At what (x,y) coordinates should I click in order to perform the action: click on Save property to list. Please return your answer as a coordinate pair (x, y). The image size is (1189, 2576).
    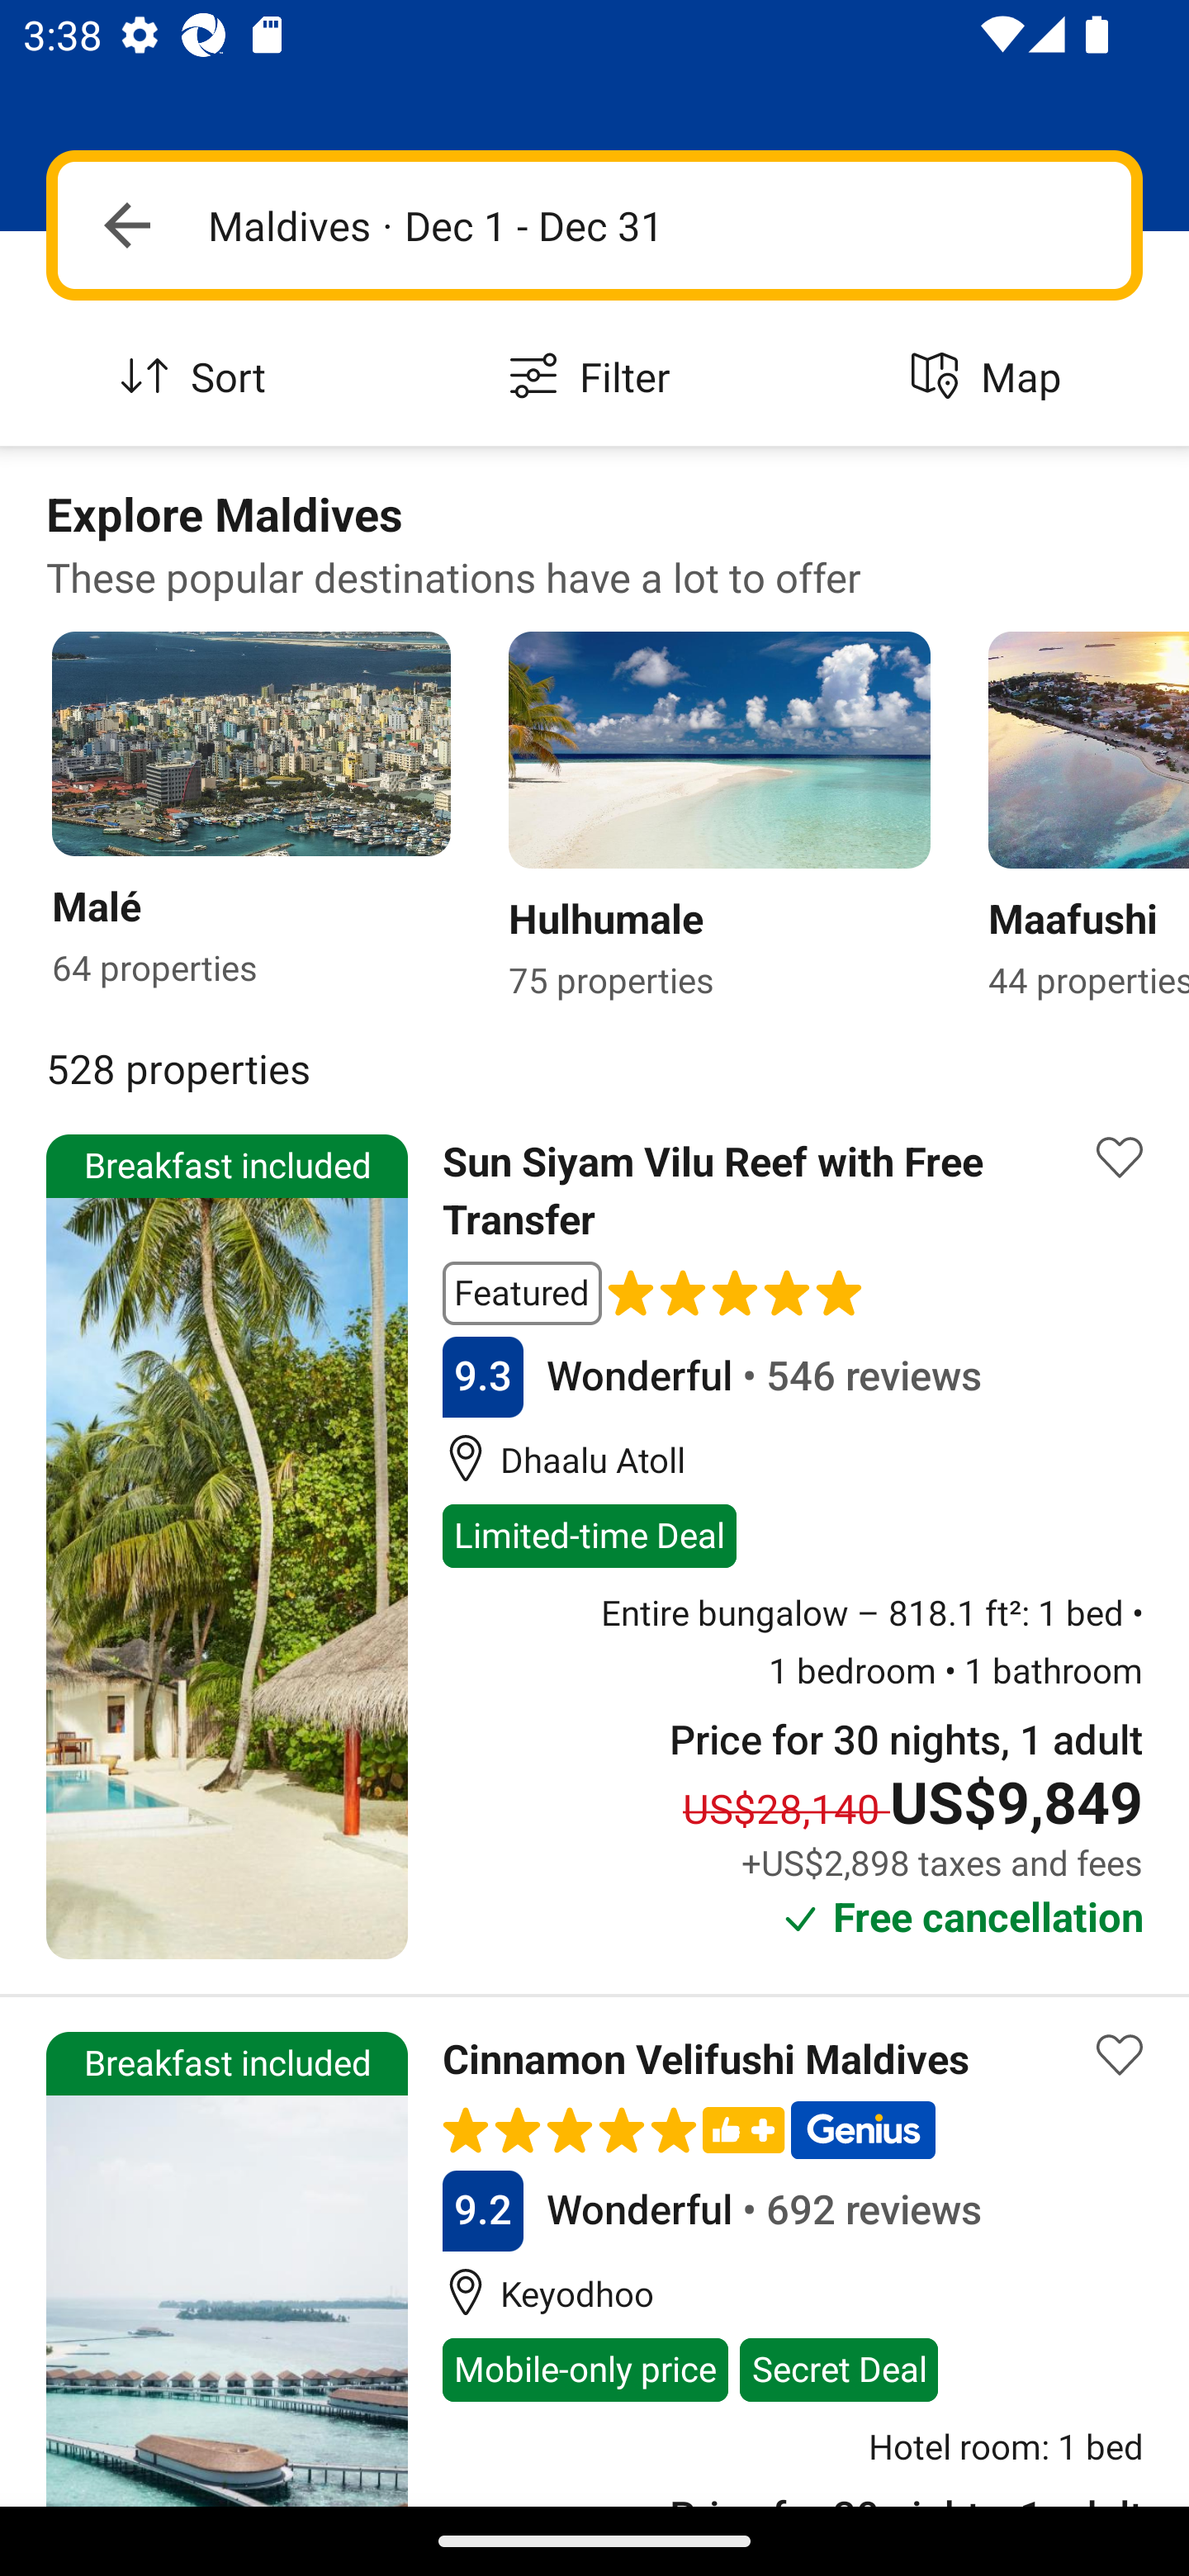
    Looking at the image, I should click on (1120, 1156).